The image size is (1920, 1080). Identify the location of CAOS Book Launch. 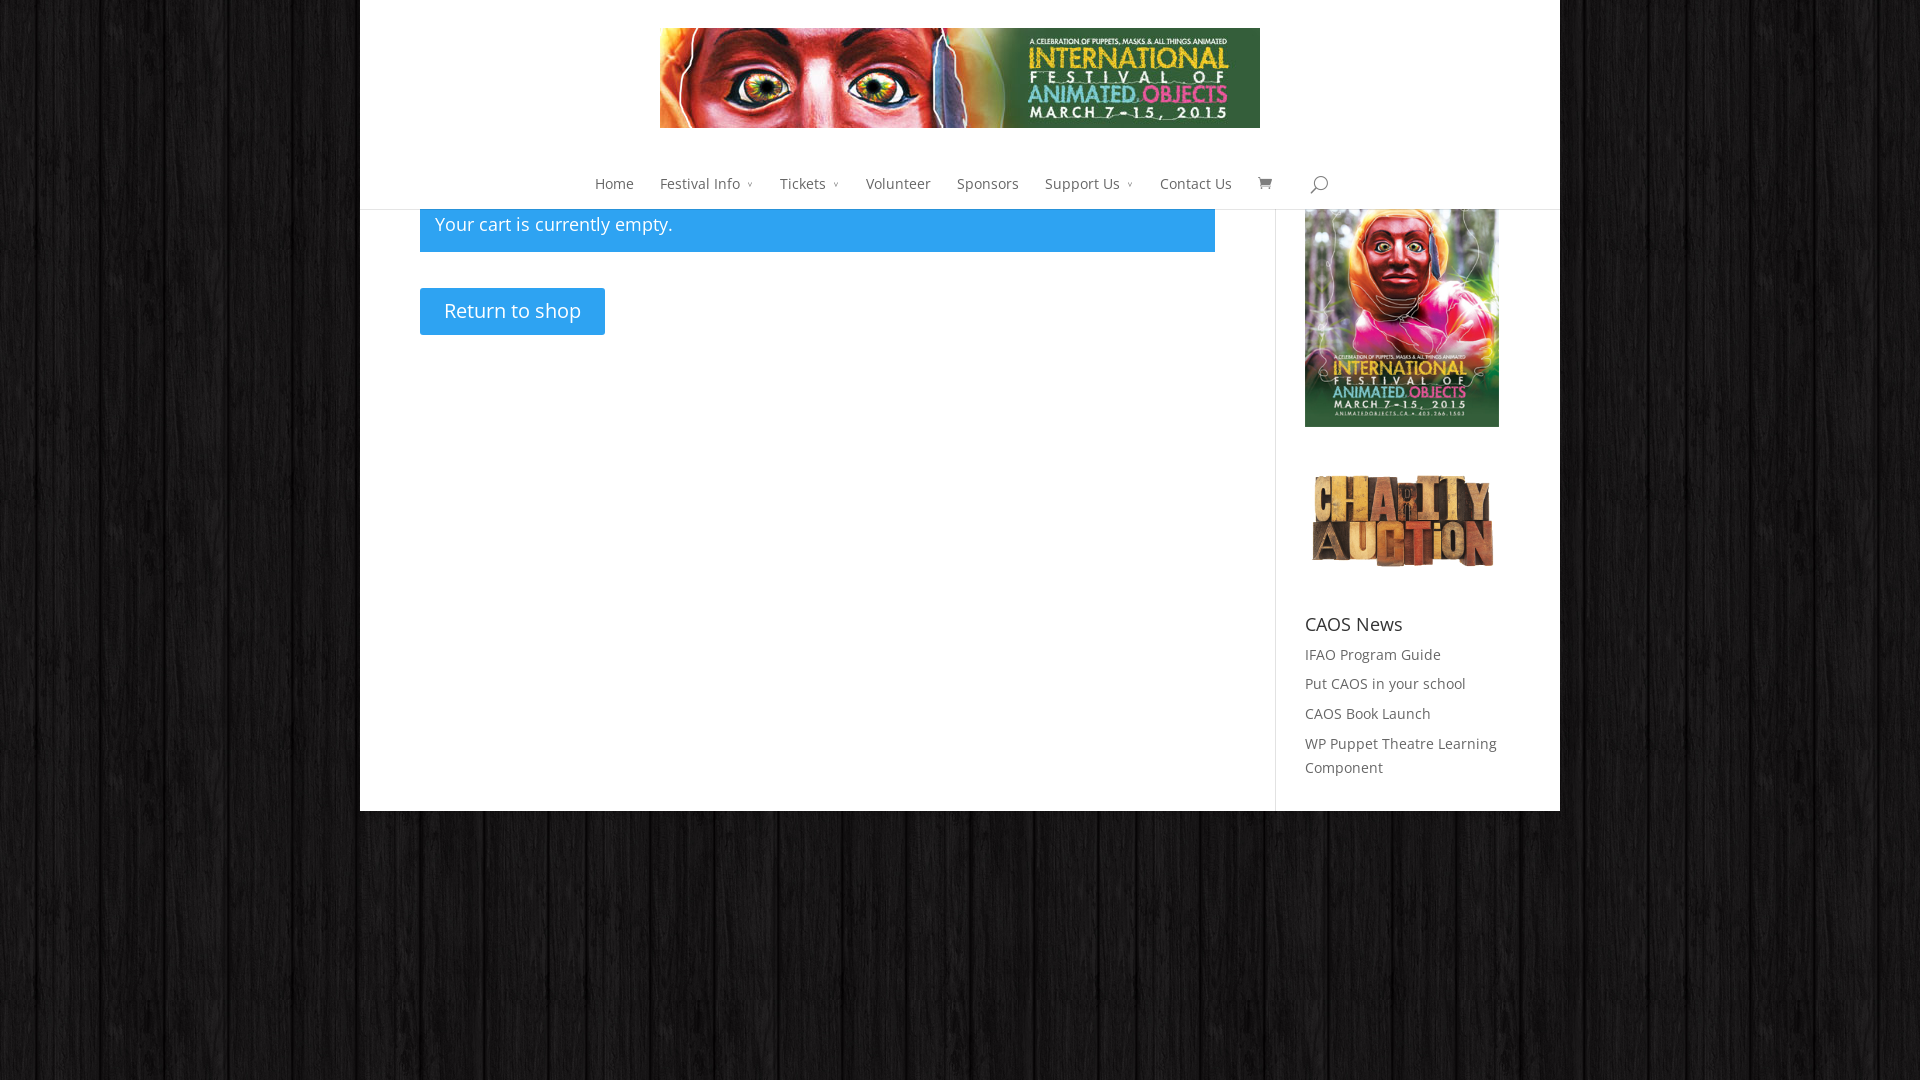
(1368, 714).